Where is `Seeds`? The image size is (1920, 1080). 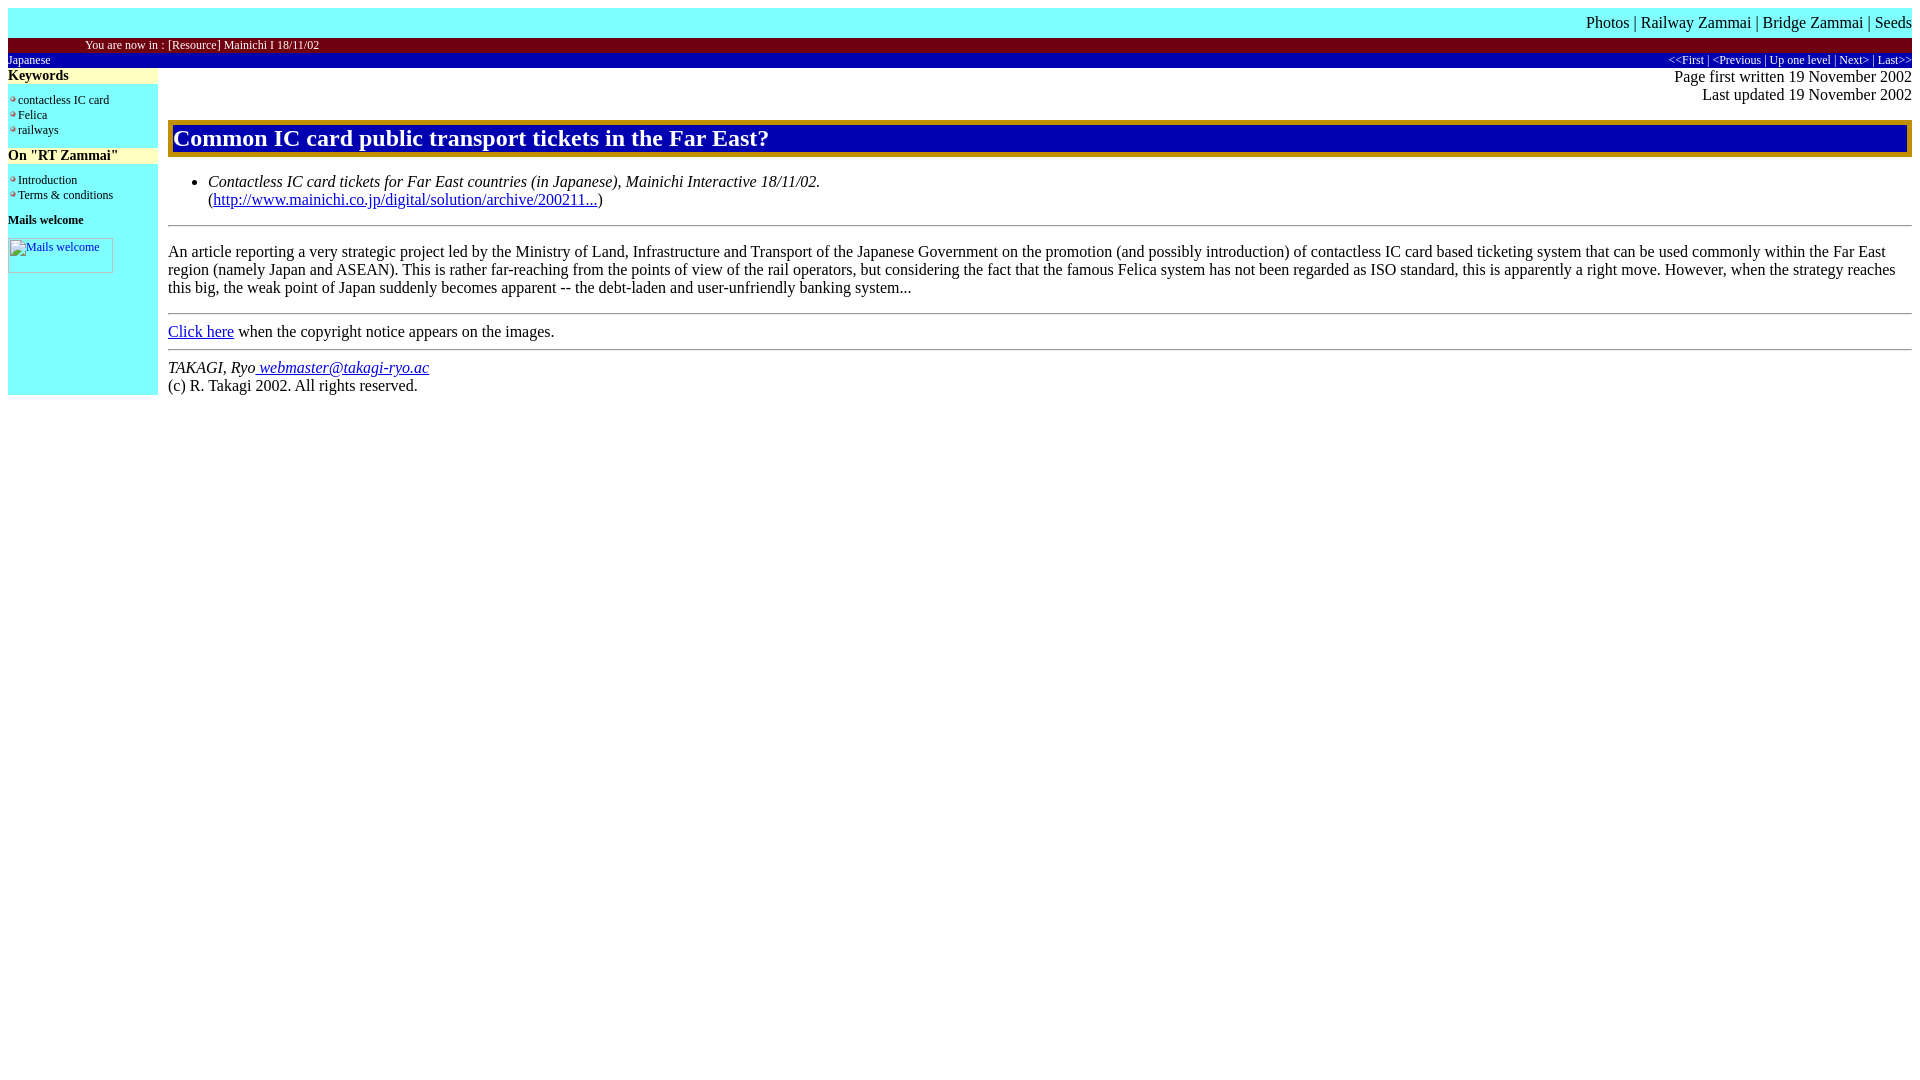
Seeds is located at coordinates (1894, 22).